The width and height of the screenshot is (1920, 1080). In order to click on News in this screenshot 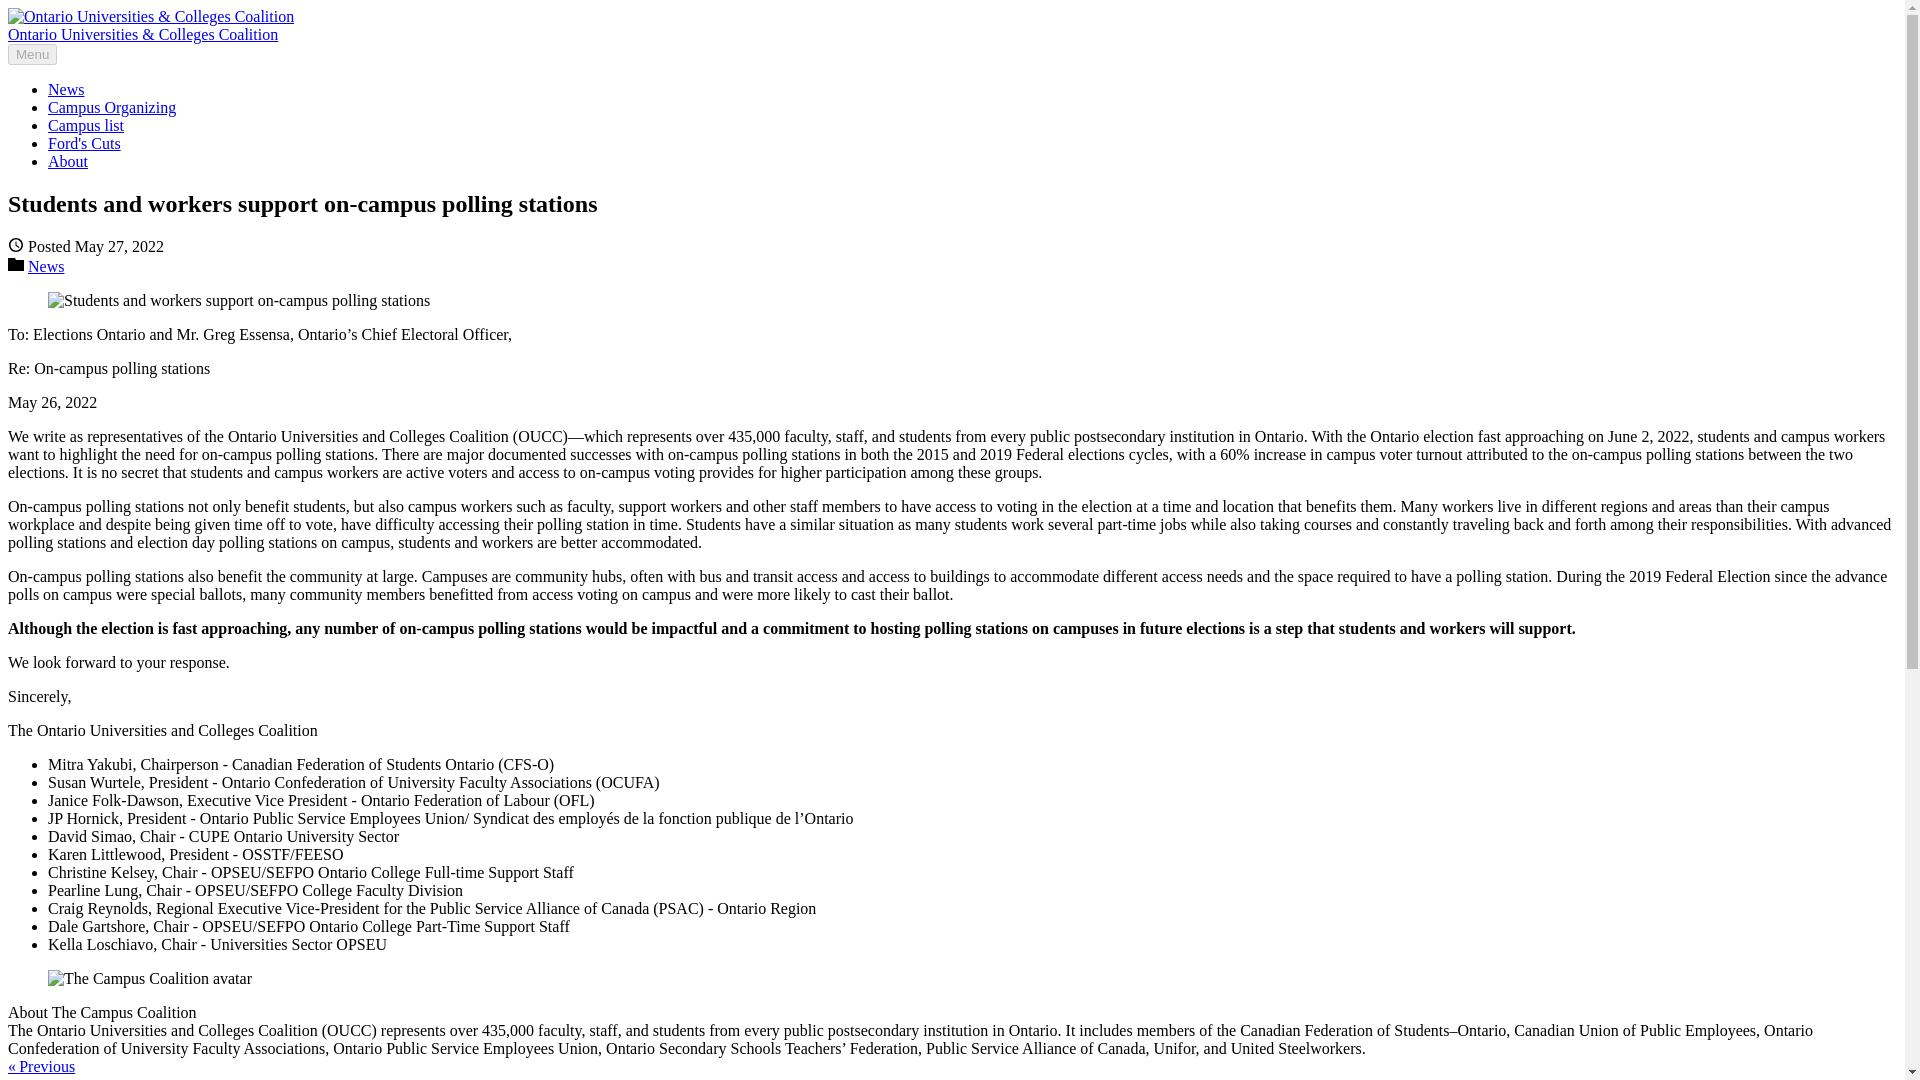, I will do `click(46, 266)`.